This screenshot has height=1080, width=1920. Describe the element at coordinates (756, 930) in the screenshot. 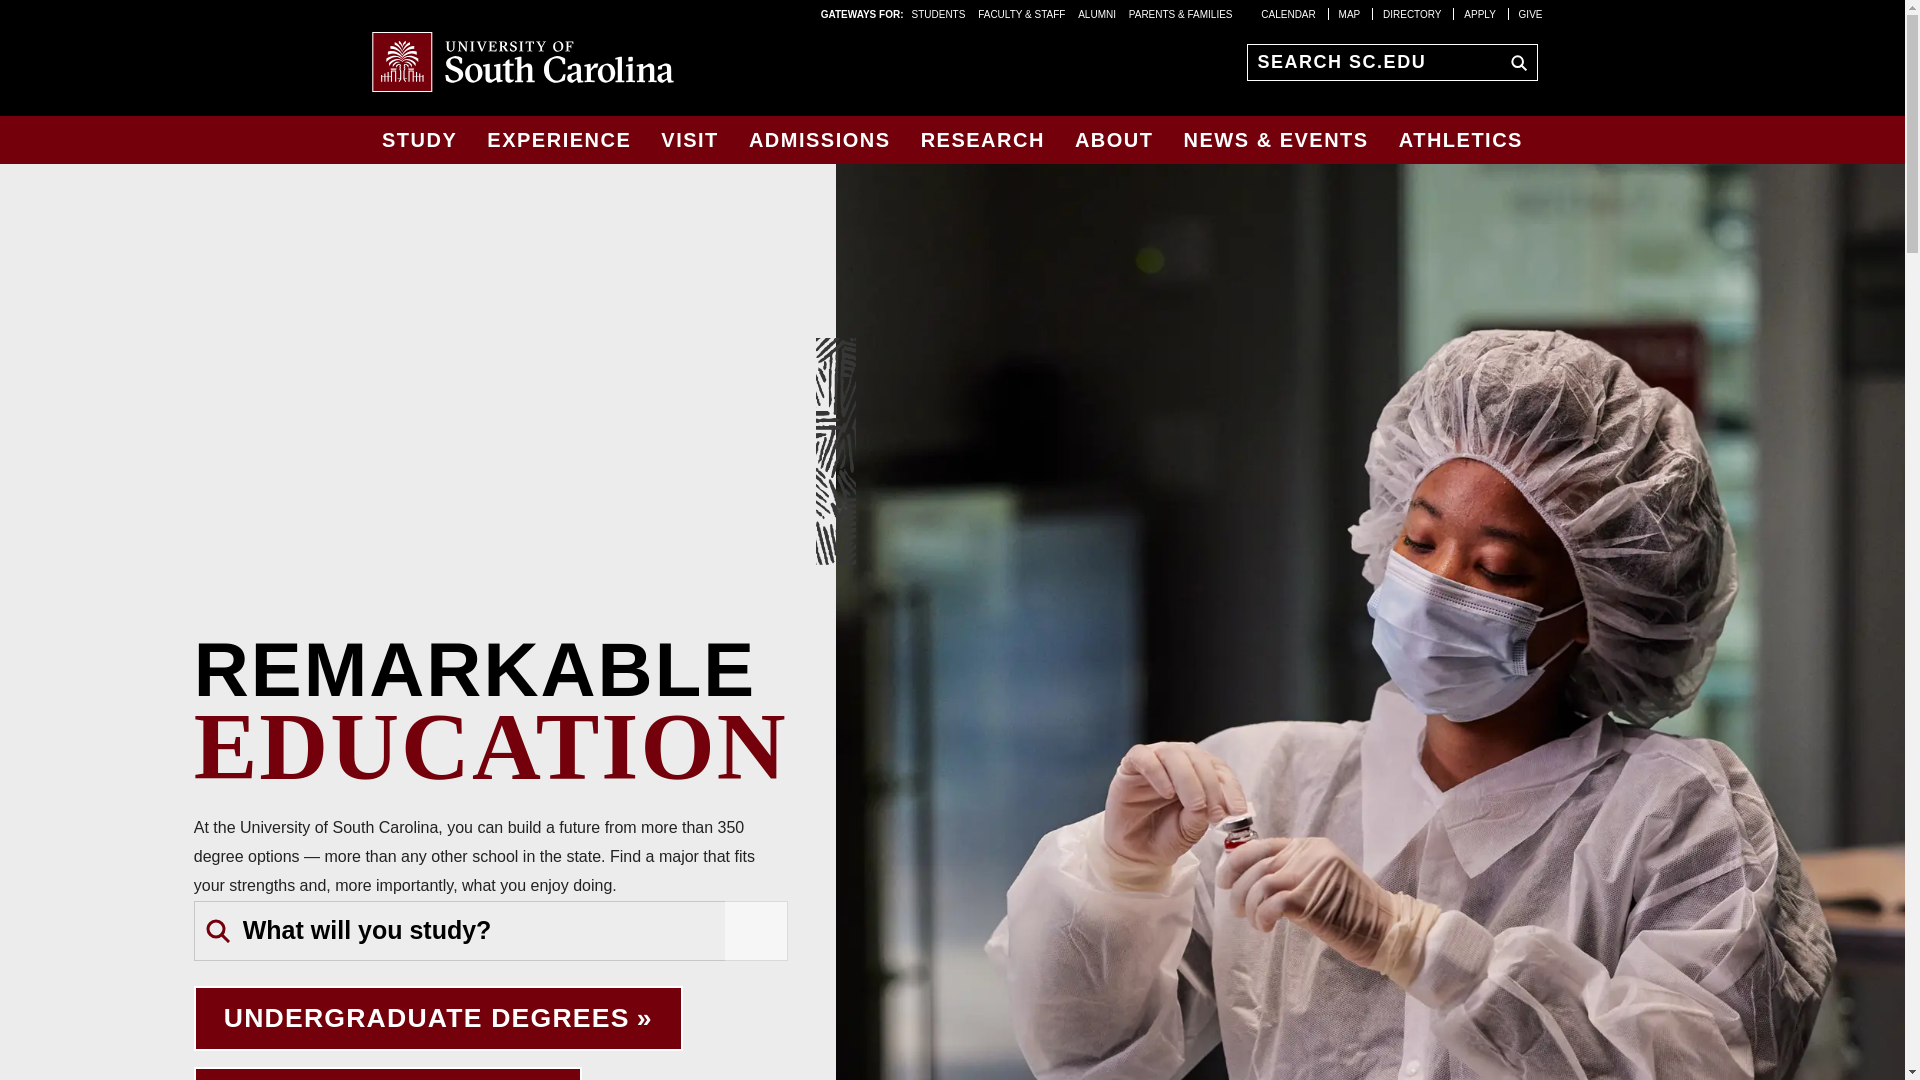

I see `GO` at that location.